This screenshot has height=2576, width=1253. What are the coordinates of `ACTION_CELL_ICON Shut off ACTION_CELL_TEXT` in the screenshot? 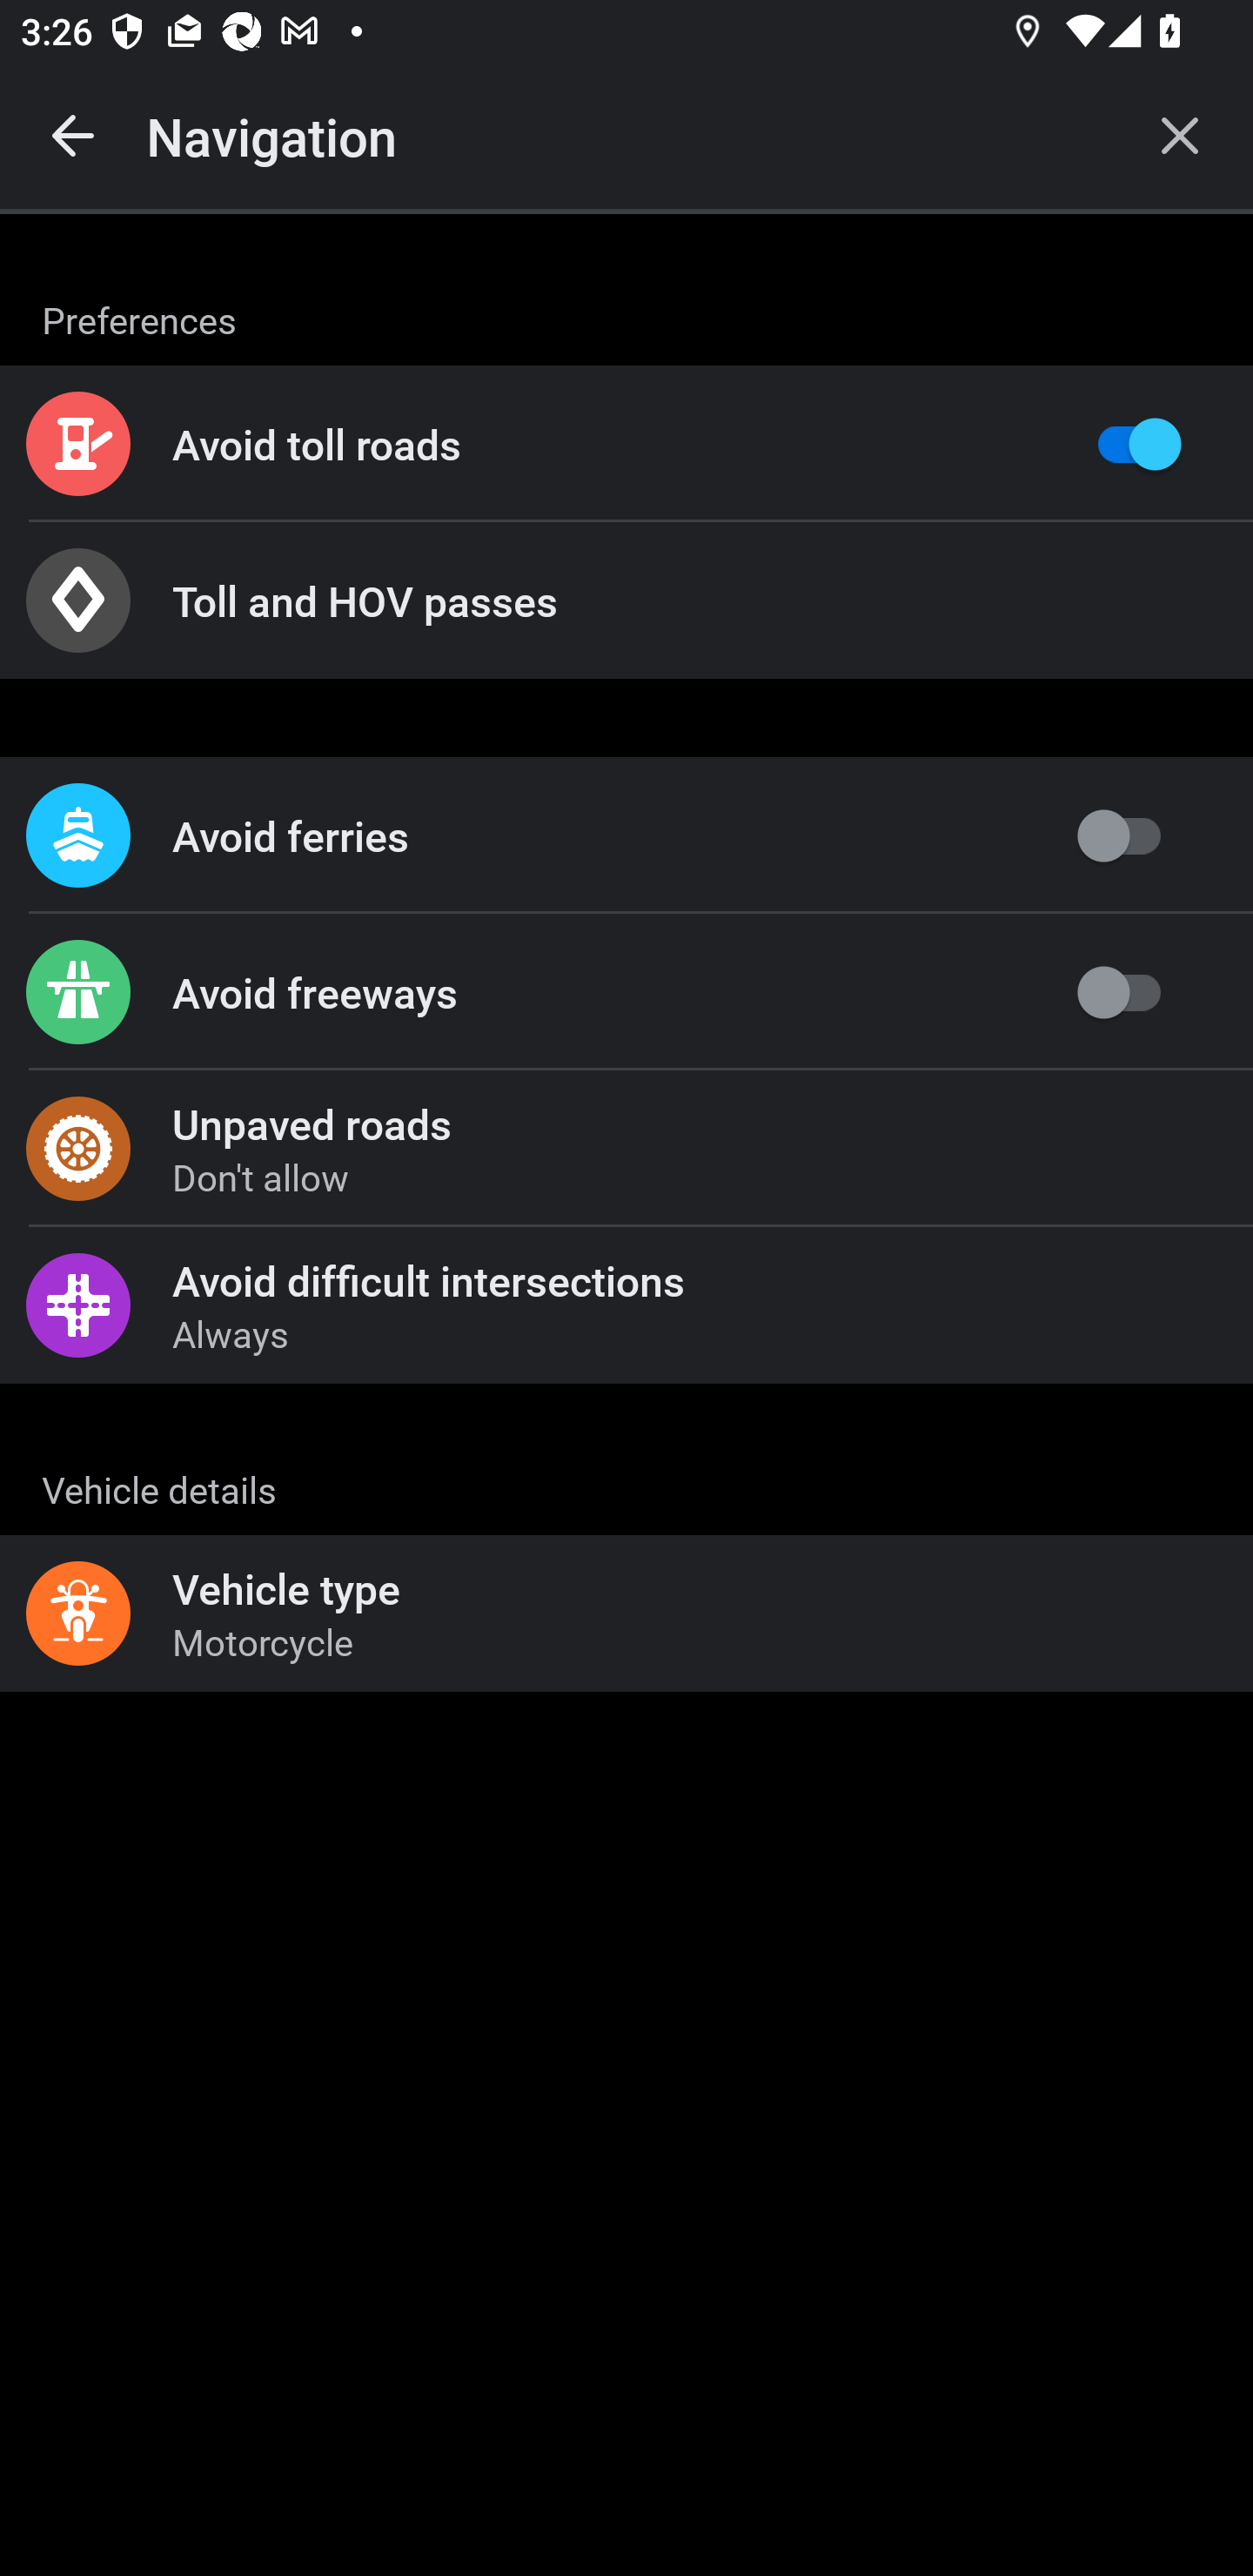 It's located at (626, 1466).